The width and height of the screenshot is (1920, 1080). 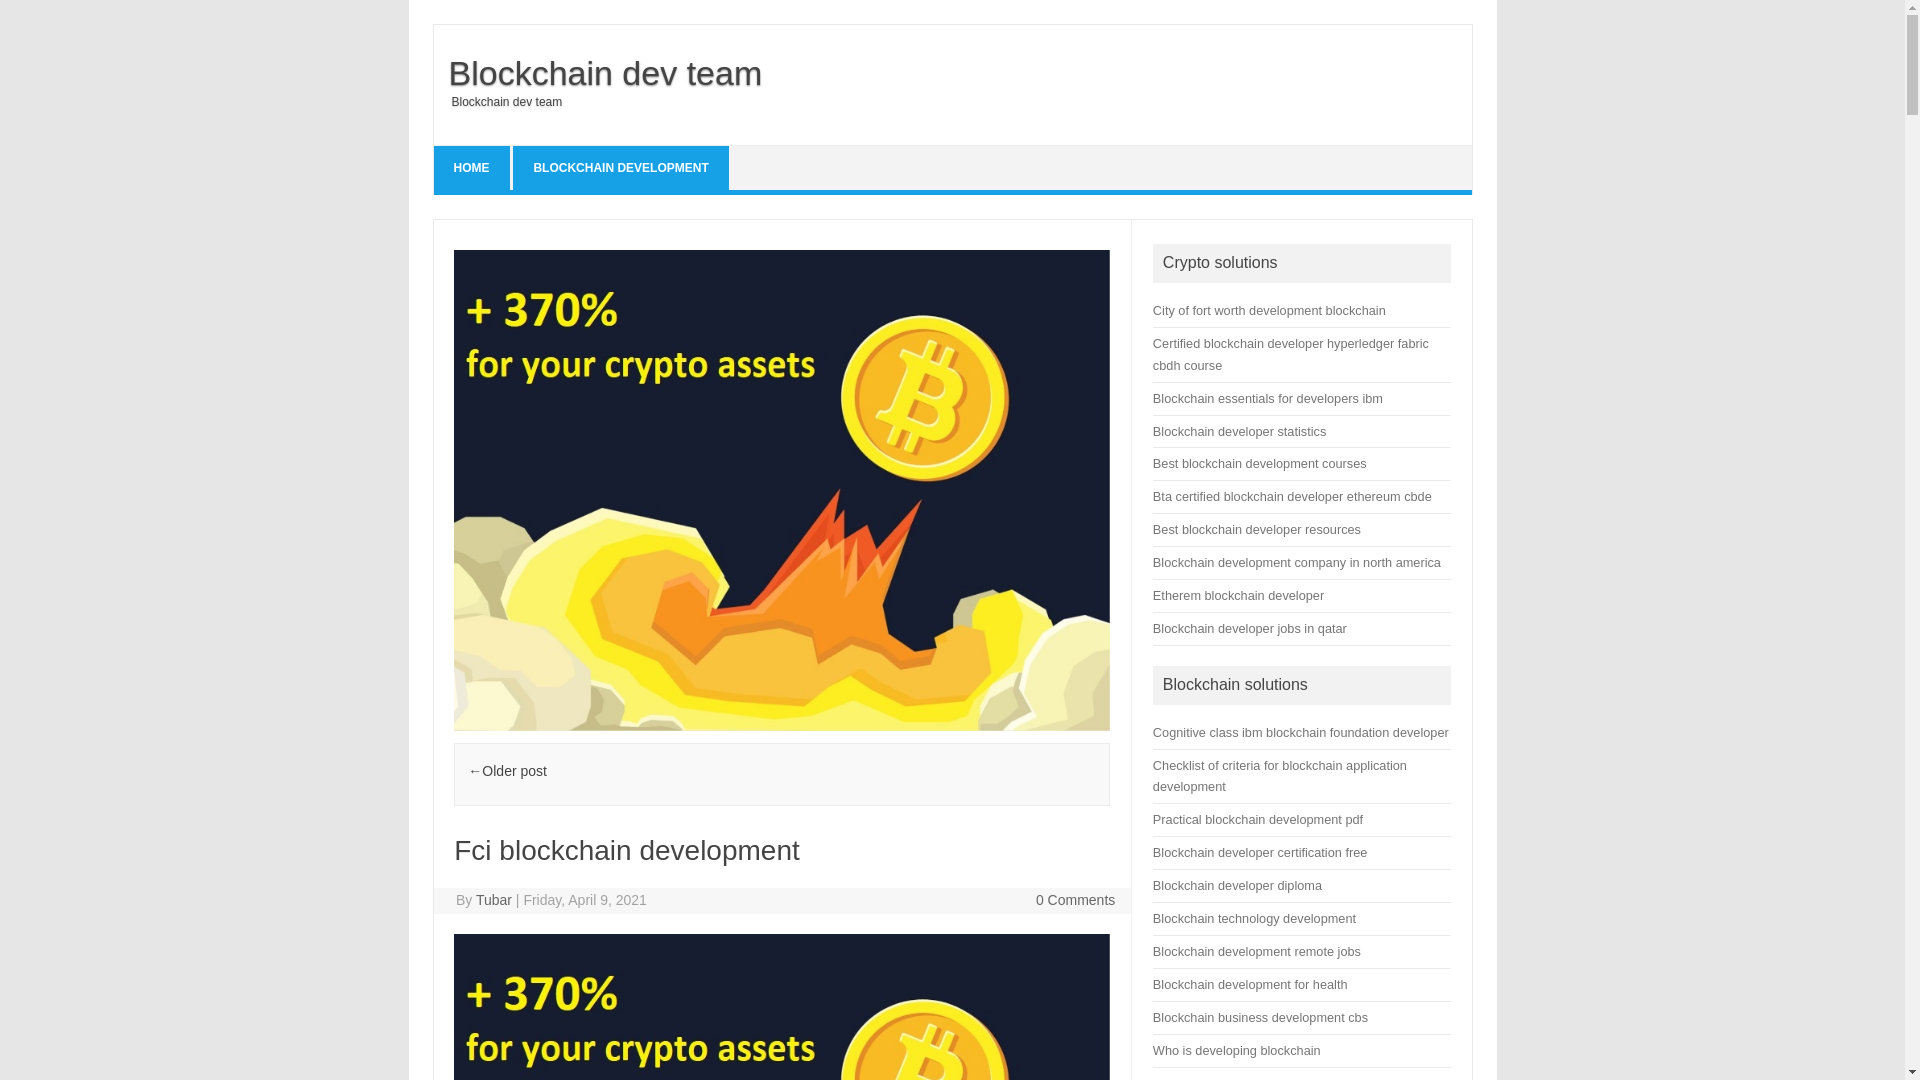 I want to click on Blockchain essentials for developers ibm, so click(x=1268, y=398).